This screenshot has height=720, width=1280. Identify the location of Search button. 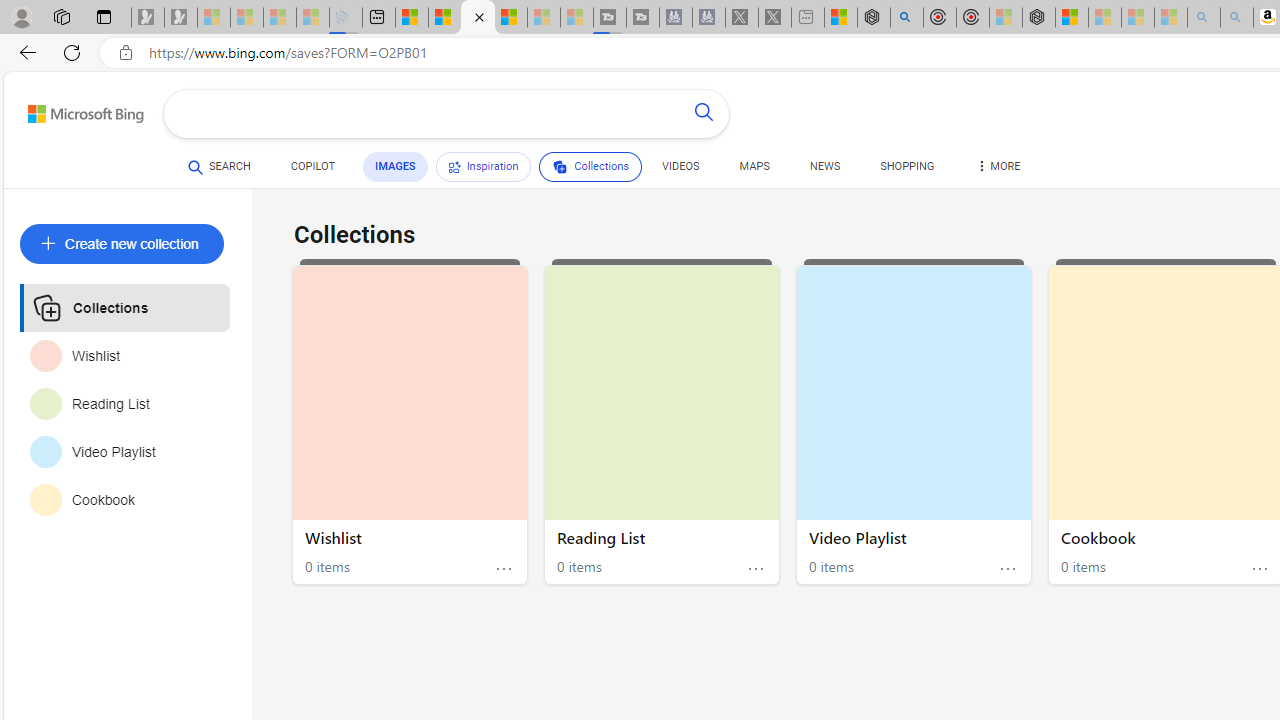
(704, 114).